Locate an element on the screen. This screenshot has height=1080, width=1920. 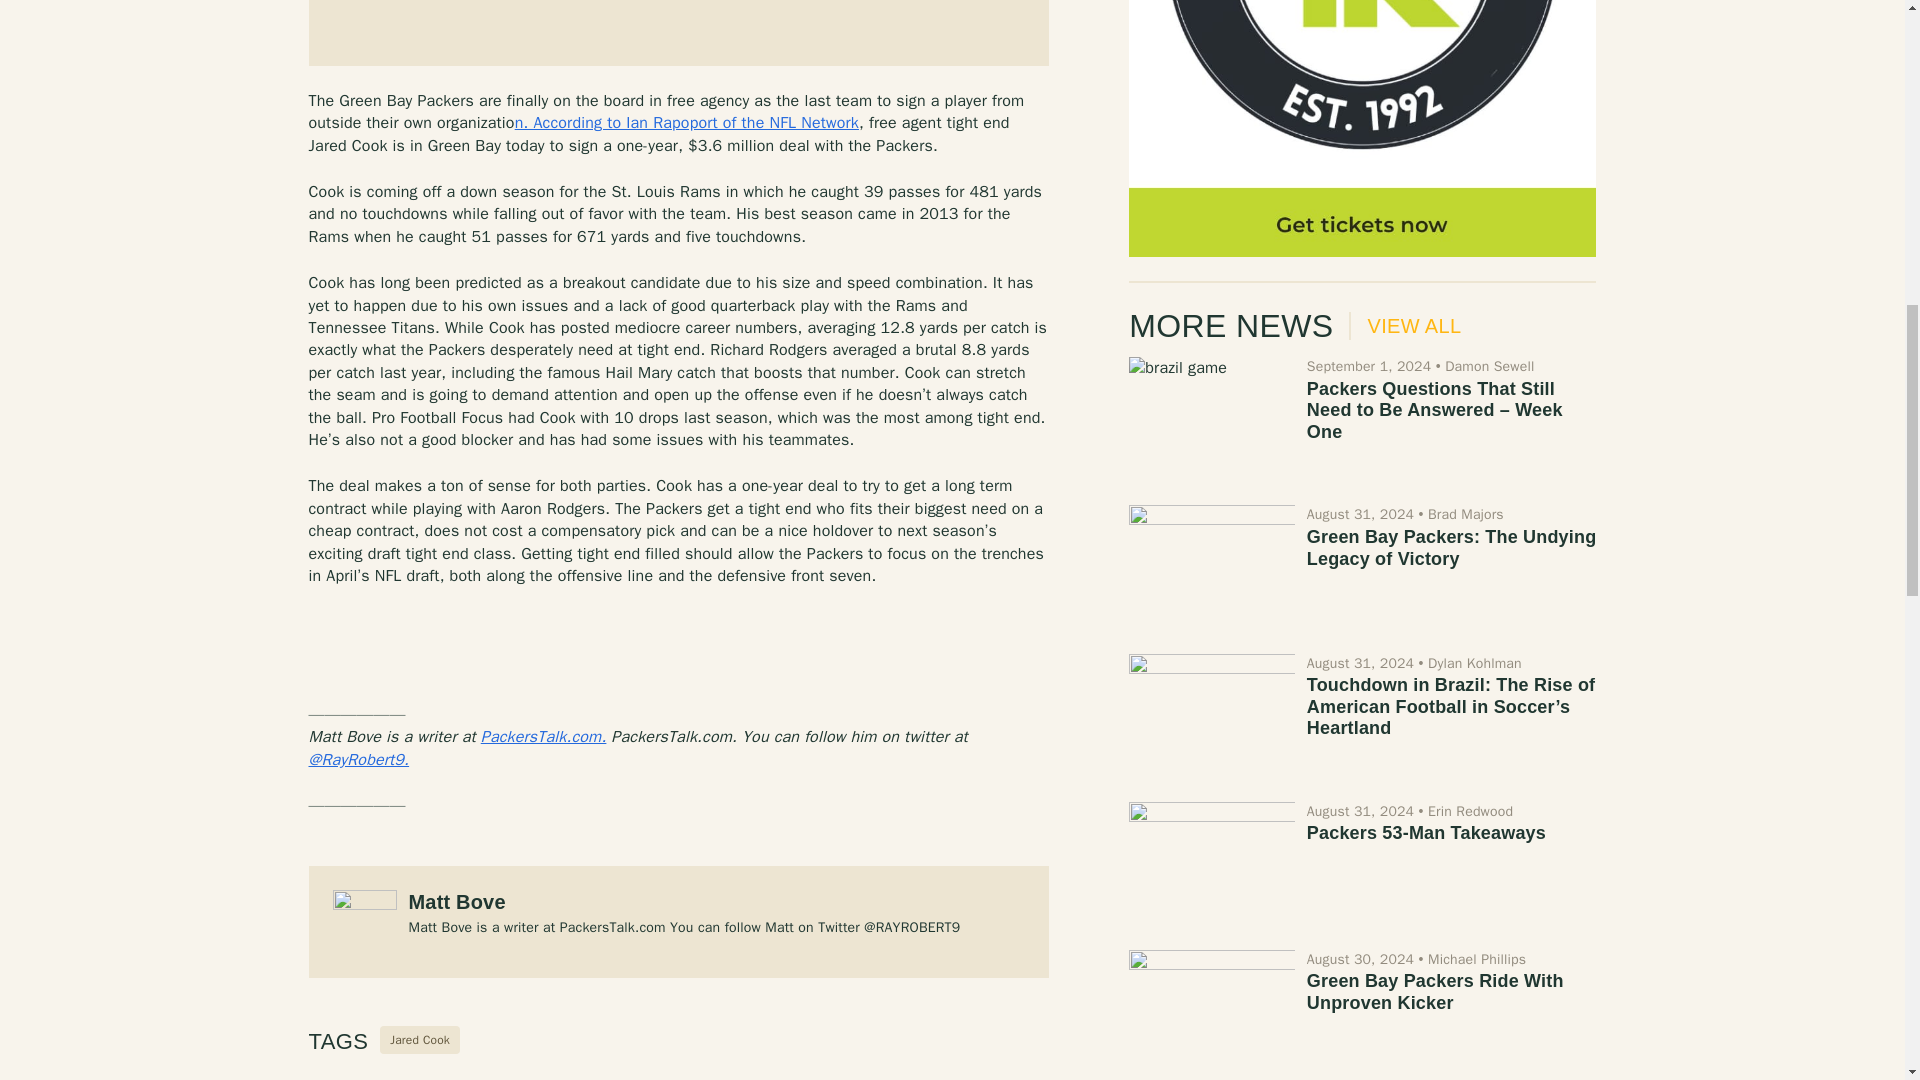
Packers 53-Man Takeaways is located at coordinates (1426, 832).